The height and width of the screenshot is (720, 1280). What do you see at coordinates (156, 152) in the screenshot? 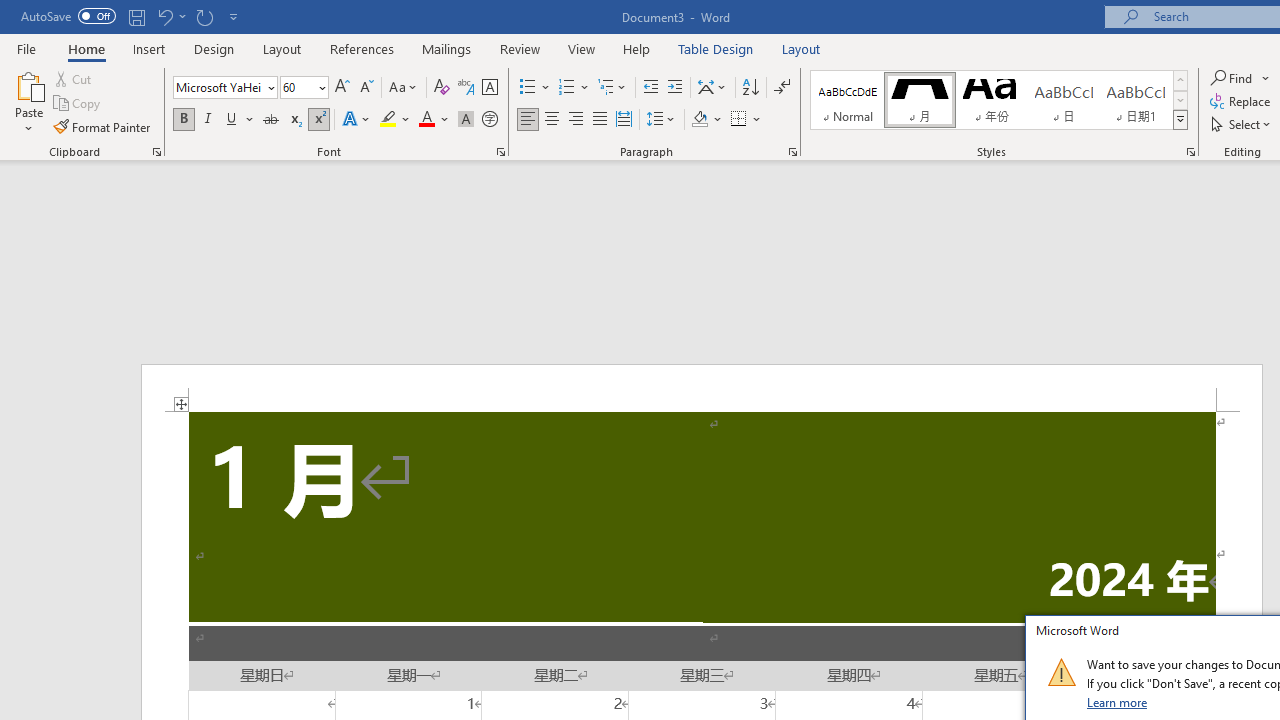
I see `Office Clipboard...` at bounding box center [156, 152].